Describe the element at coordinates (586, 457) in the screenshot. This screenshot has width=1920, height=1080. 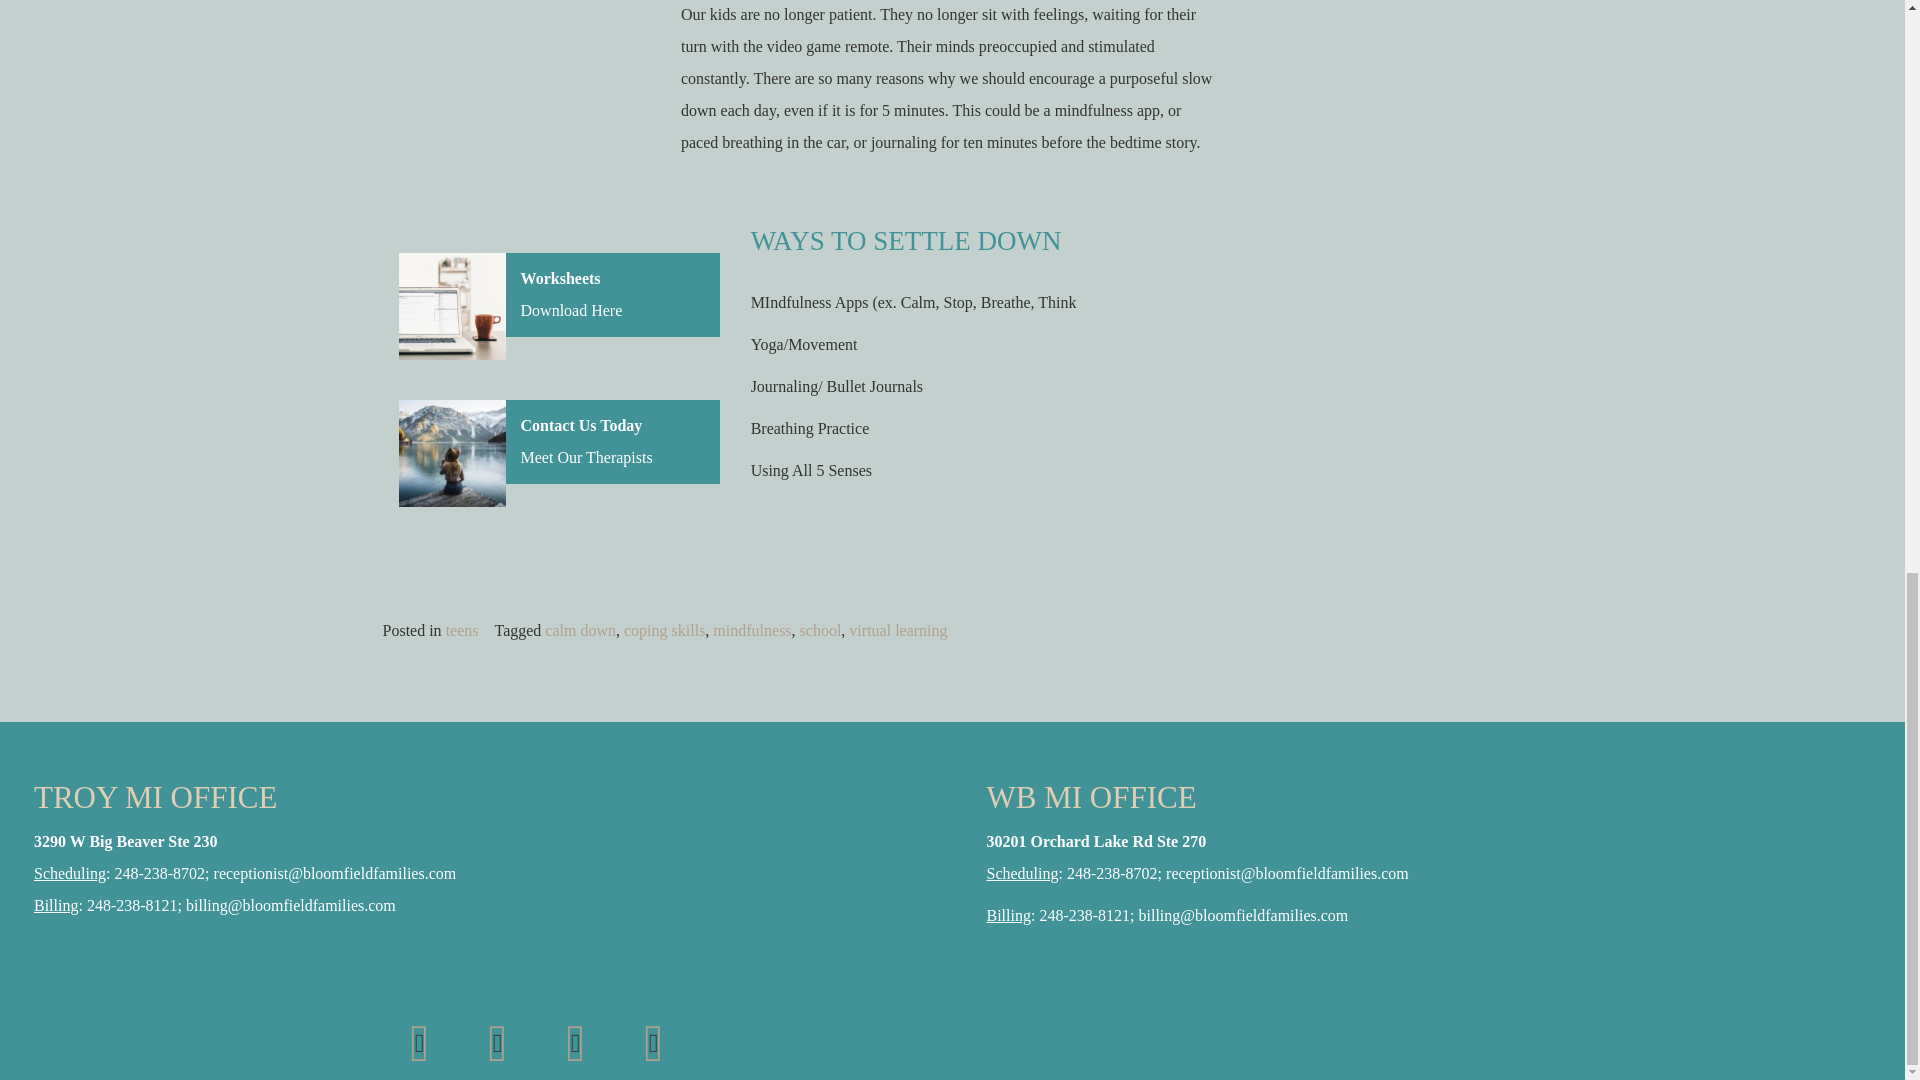
I see `Meet Our Therapists` at that location.